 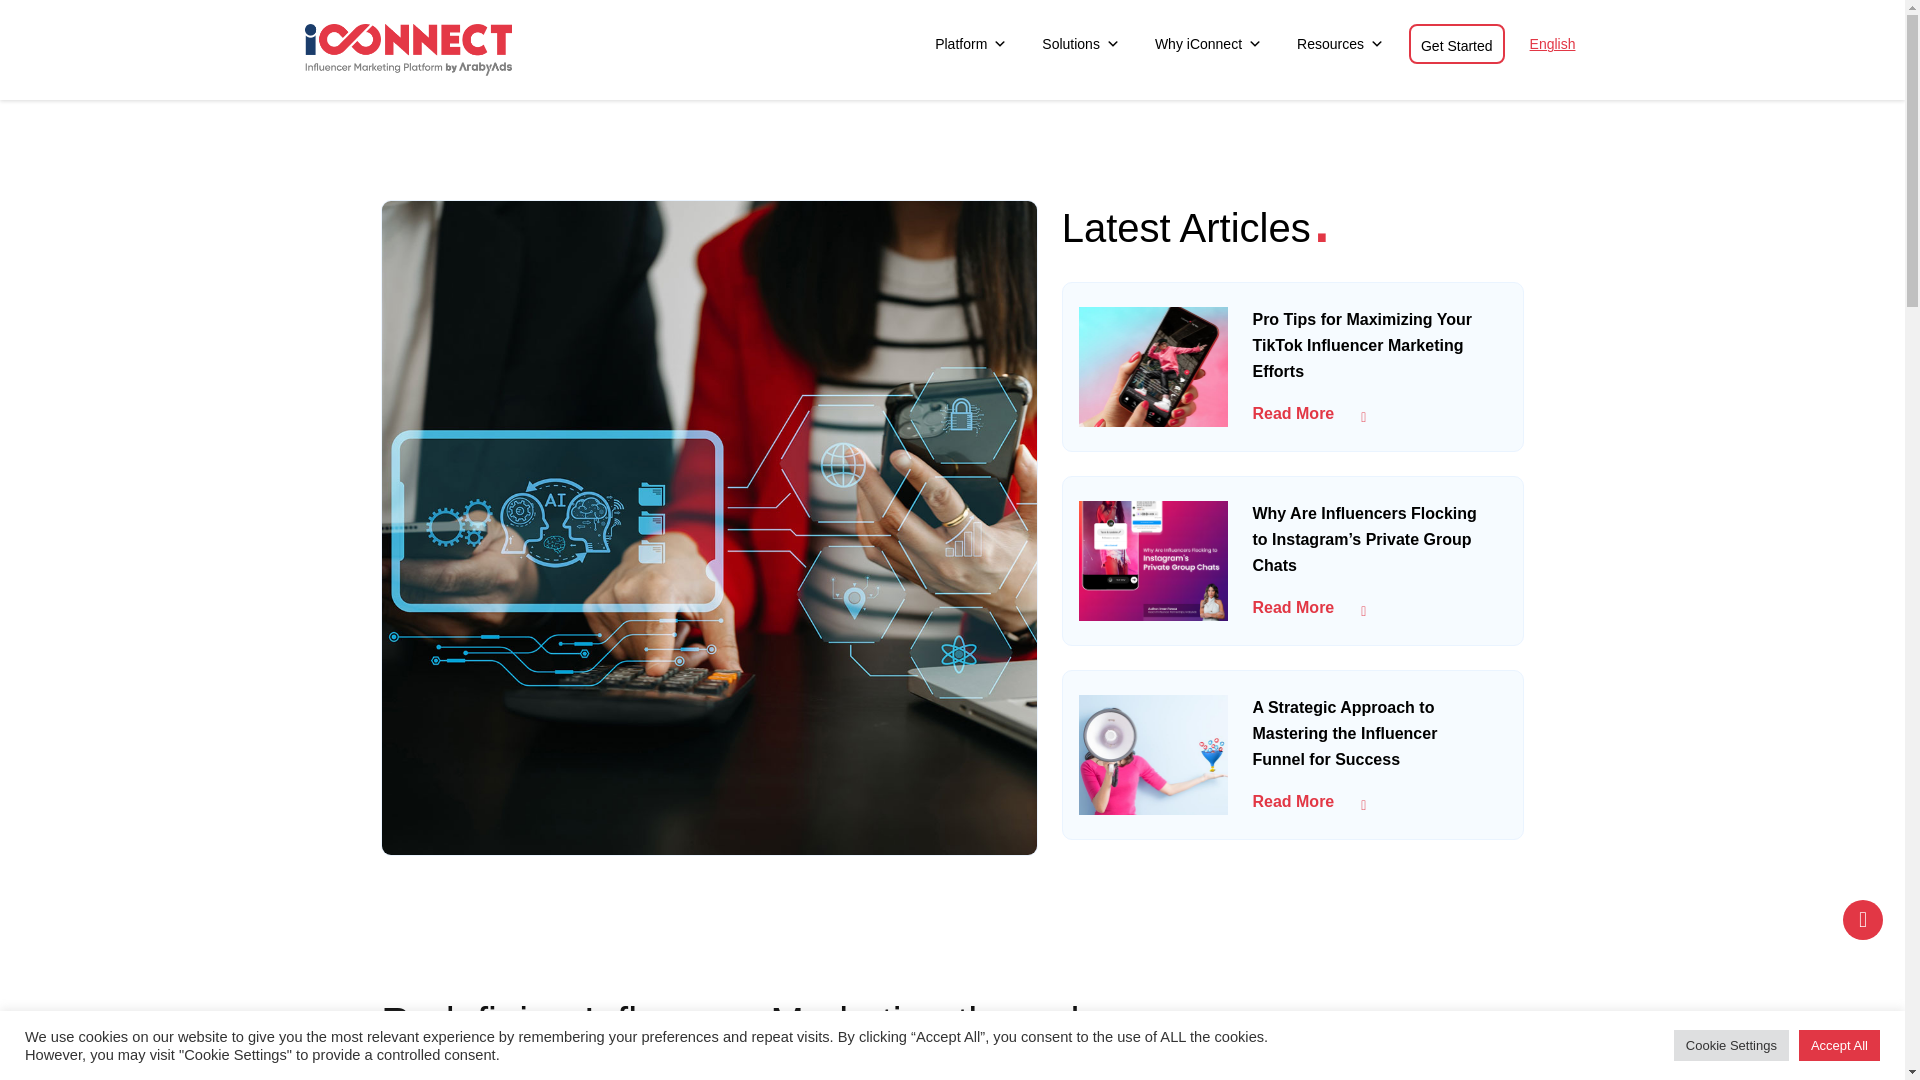 I want to click on Platform, so click(x=971, y=43).